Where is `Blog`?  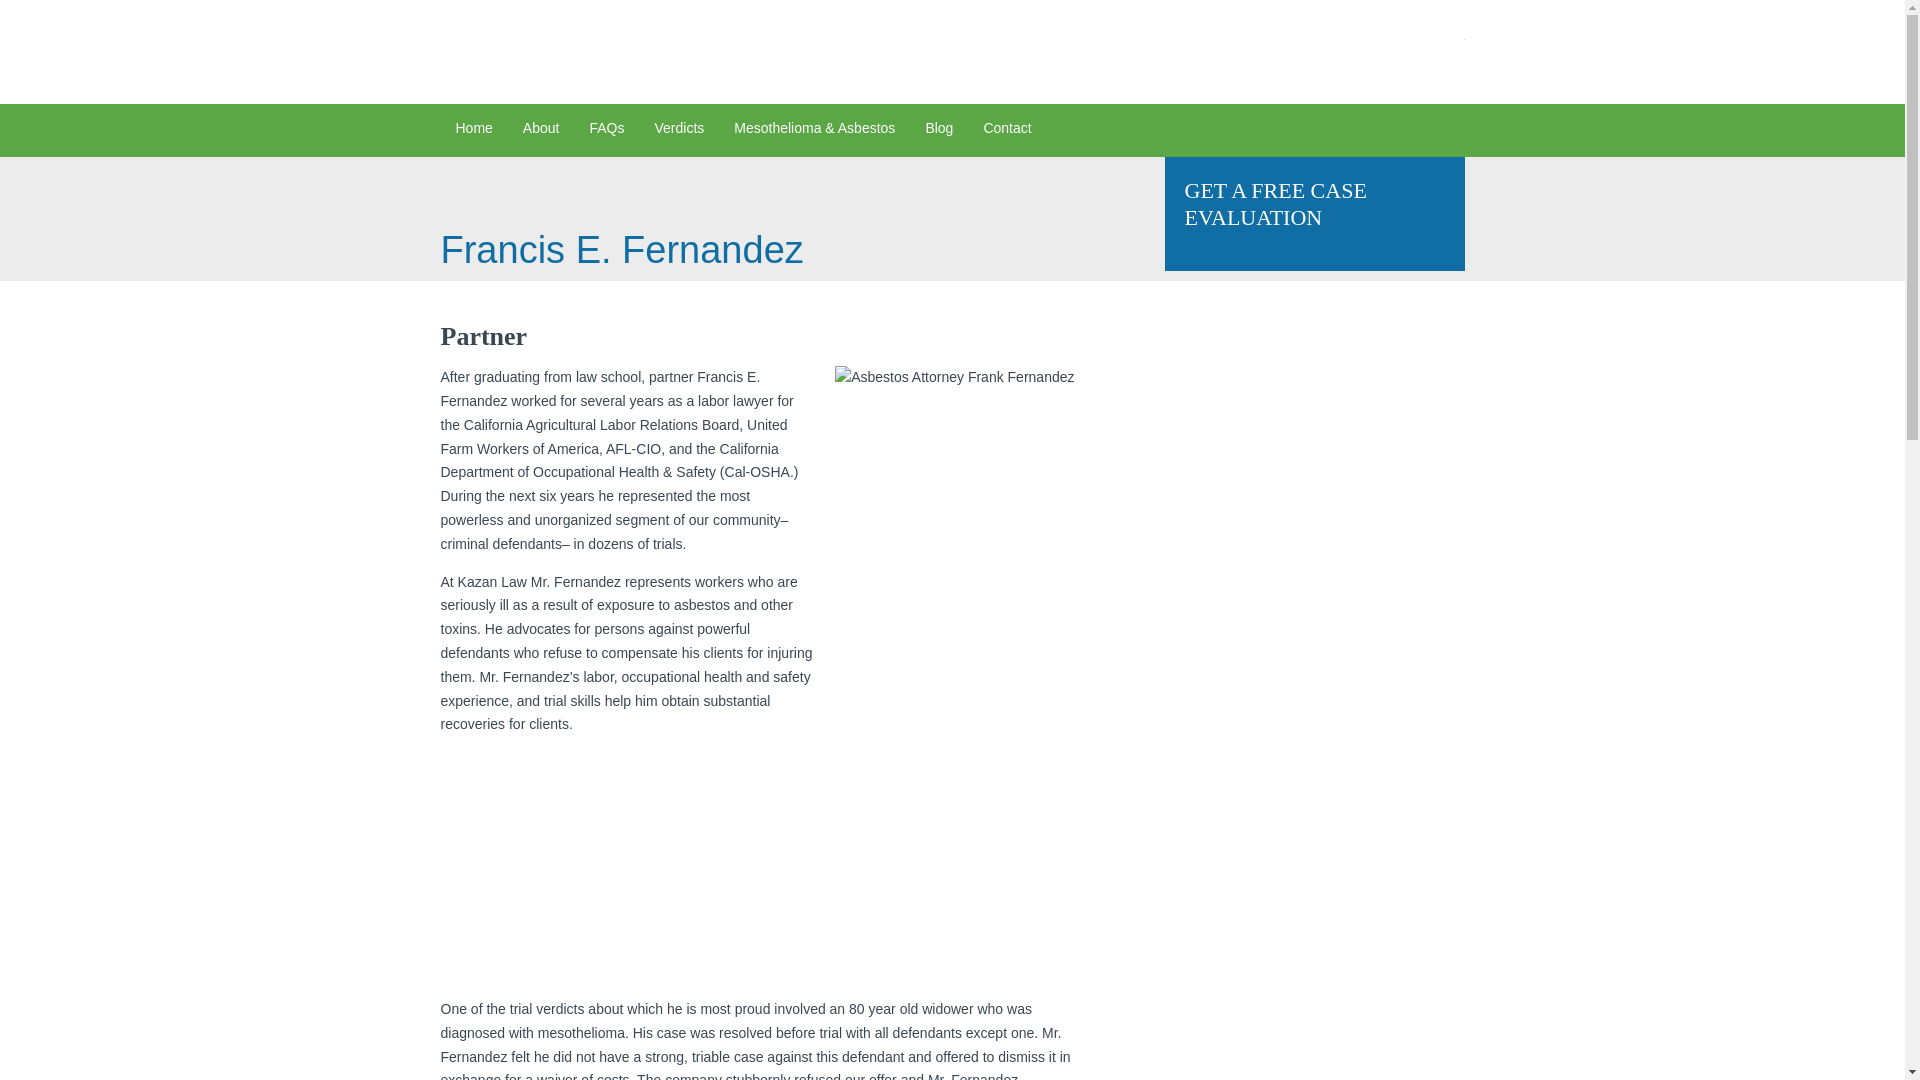
Blog is located at coordinates (938, 130).